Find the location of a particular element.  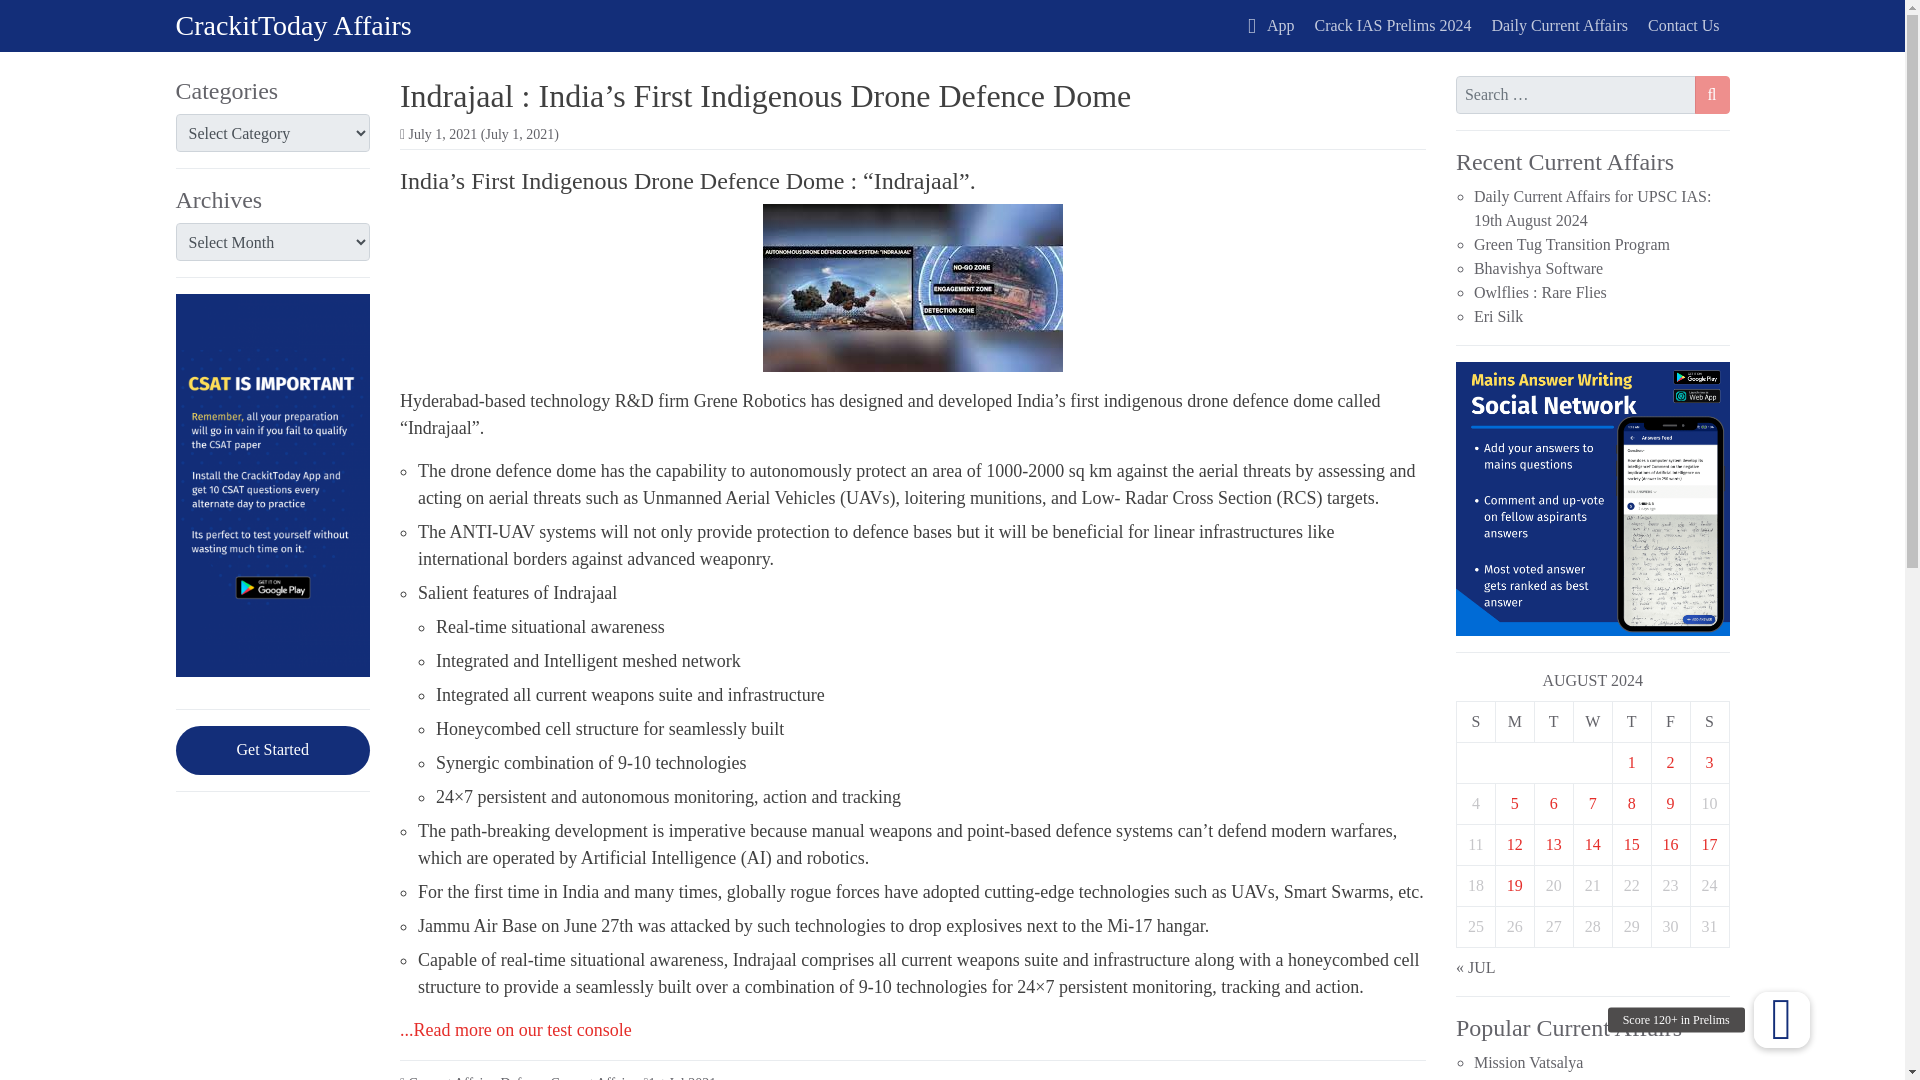

Bhavishya Software is located at coordinates (1538, 268).